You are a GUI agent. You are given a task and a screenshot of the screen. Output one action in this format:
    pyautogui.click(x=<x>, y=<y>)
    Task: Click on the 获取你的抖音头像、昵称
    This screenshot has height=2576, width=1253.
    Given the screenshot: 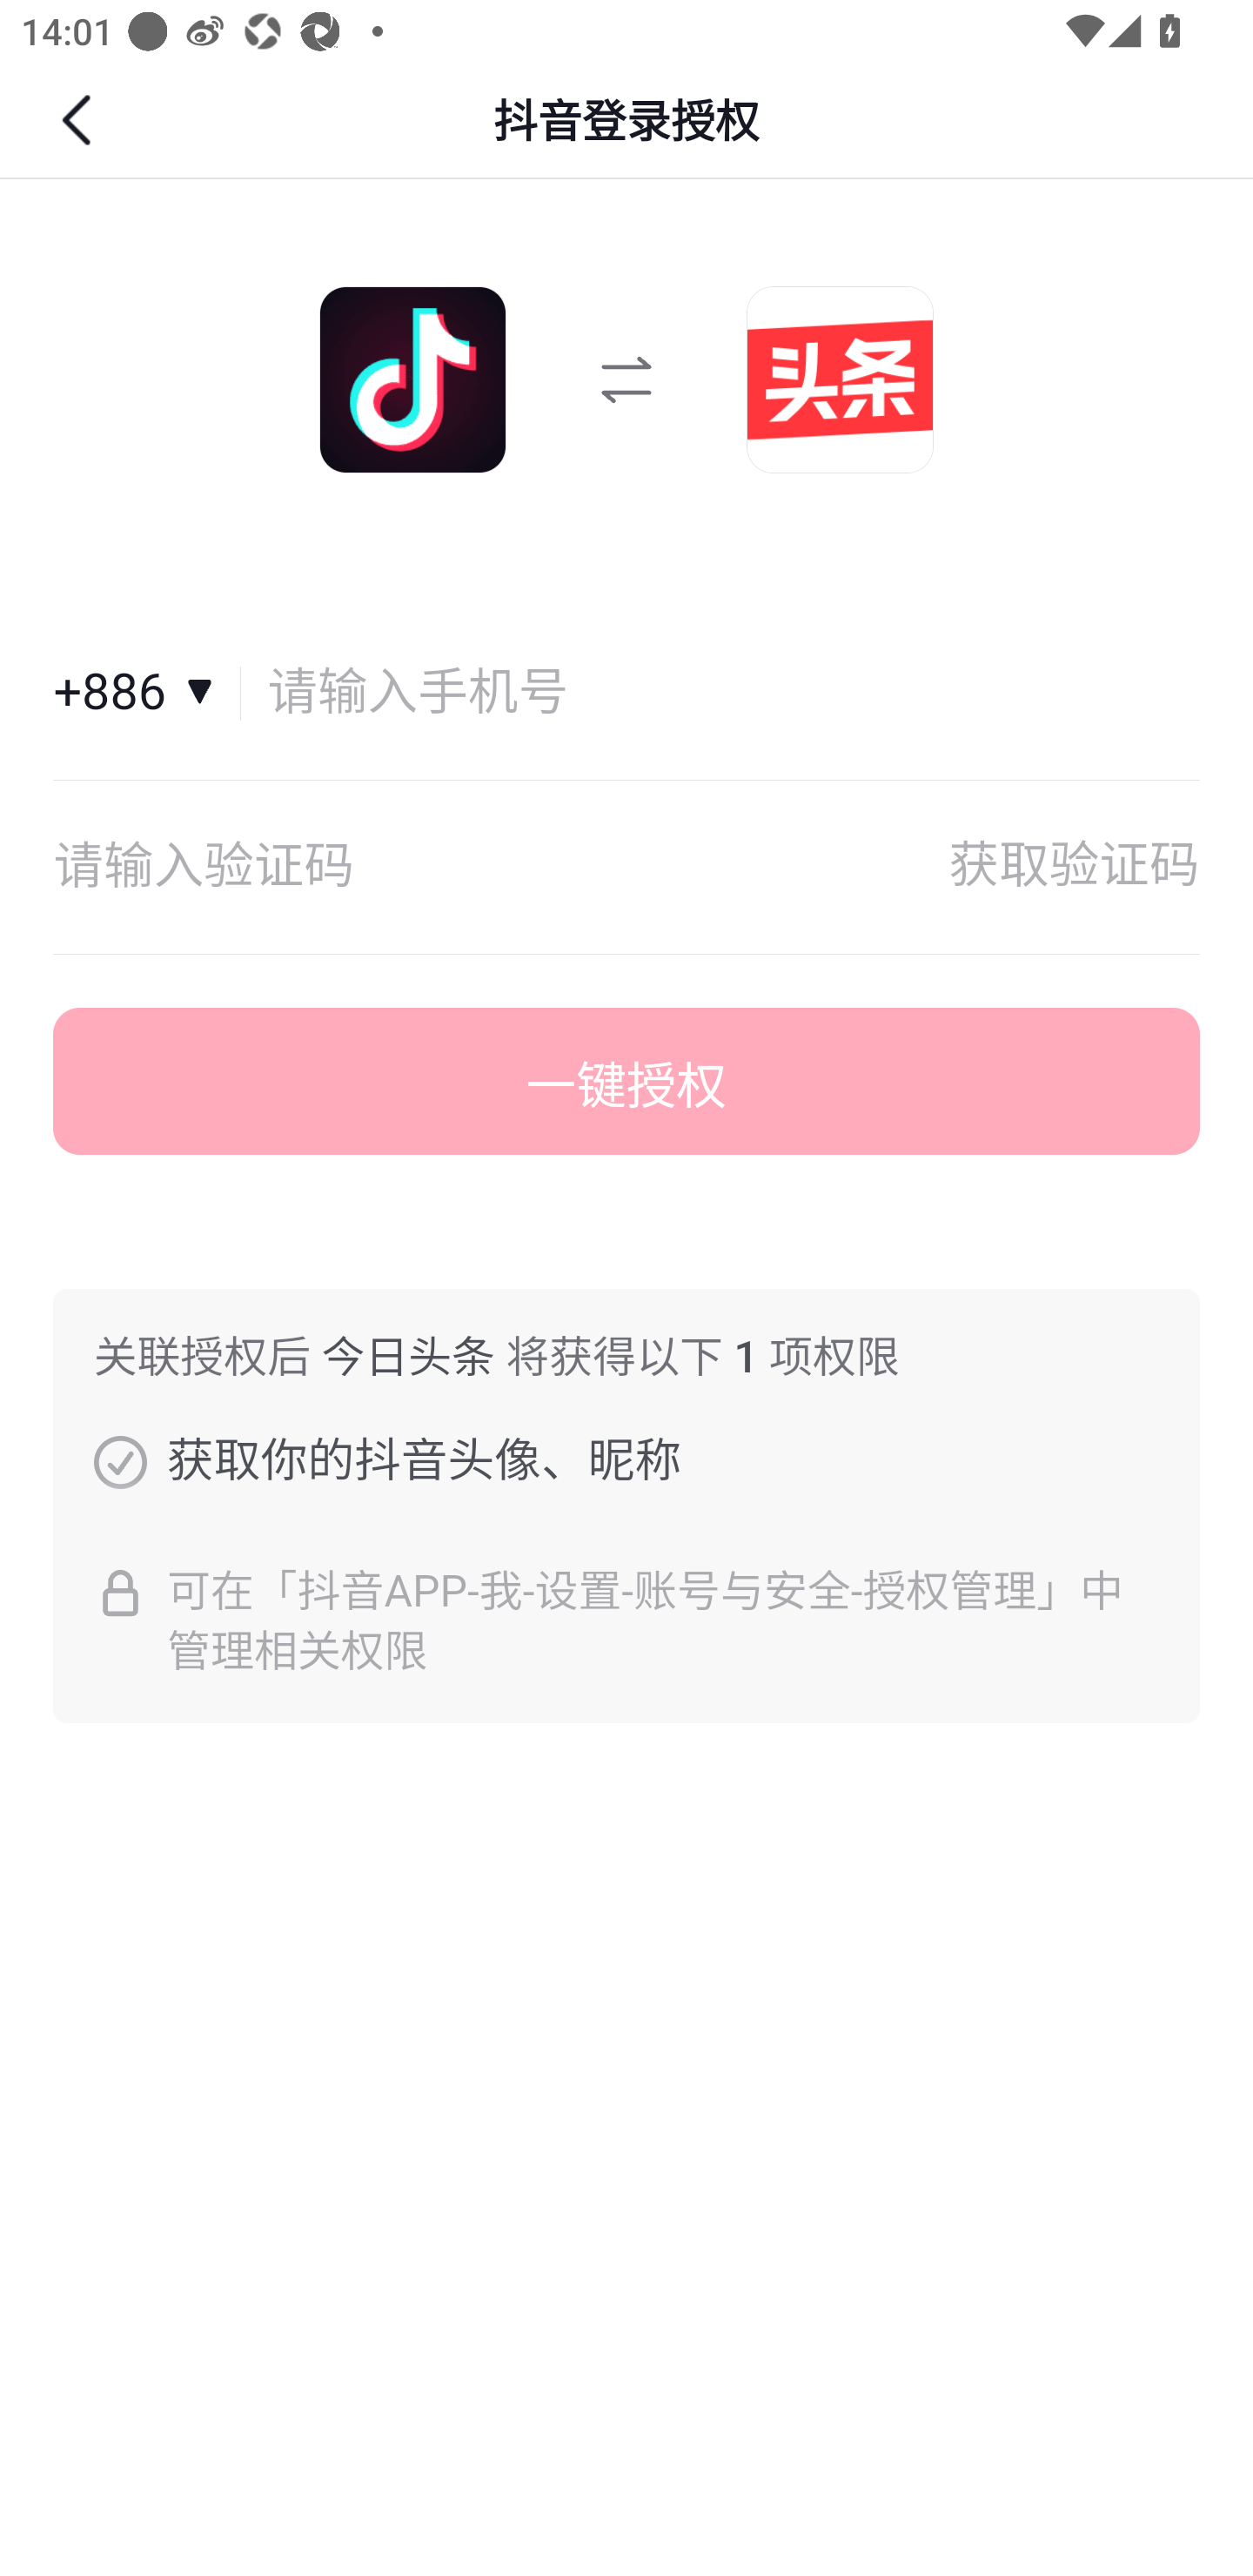 What is the action you would take?
    pyautogui.click(x=120, y=1461)
    